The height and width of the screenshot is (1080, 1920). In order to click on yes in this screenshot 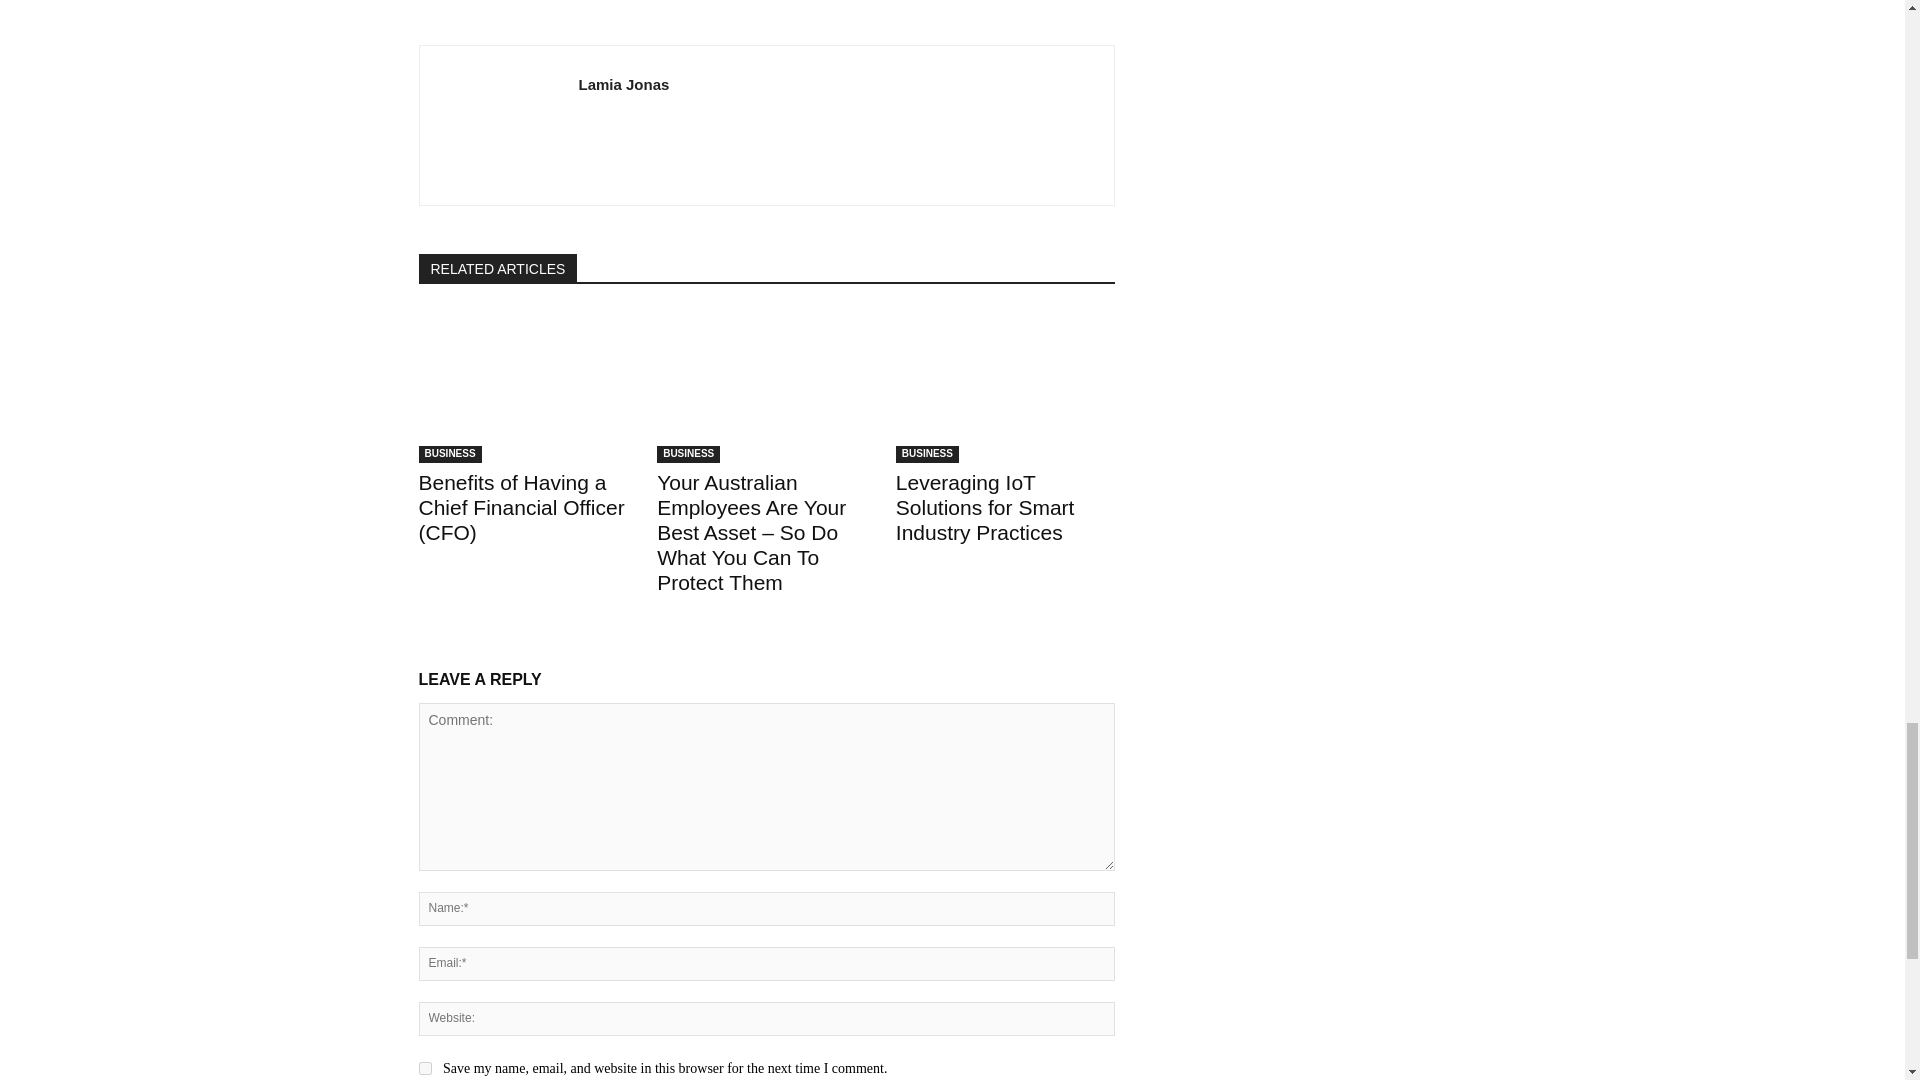, I will do `click(424, 1068)`.